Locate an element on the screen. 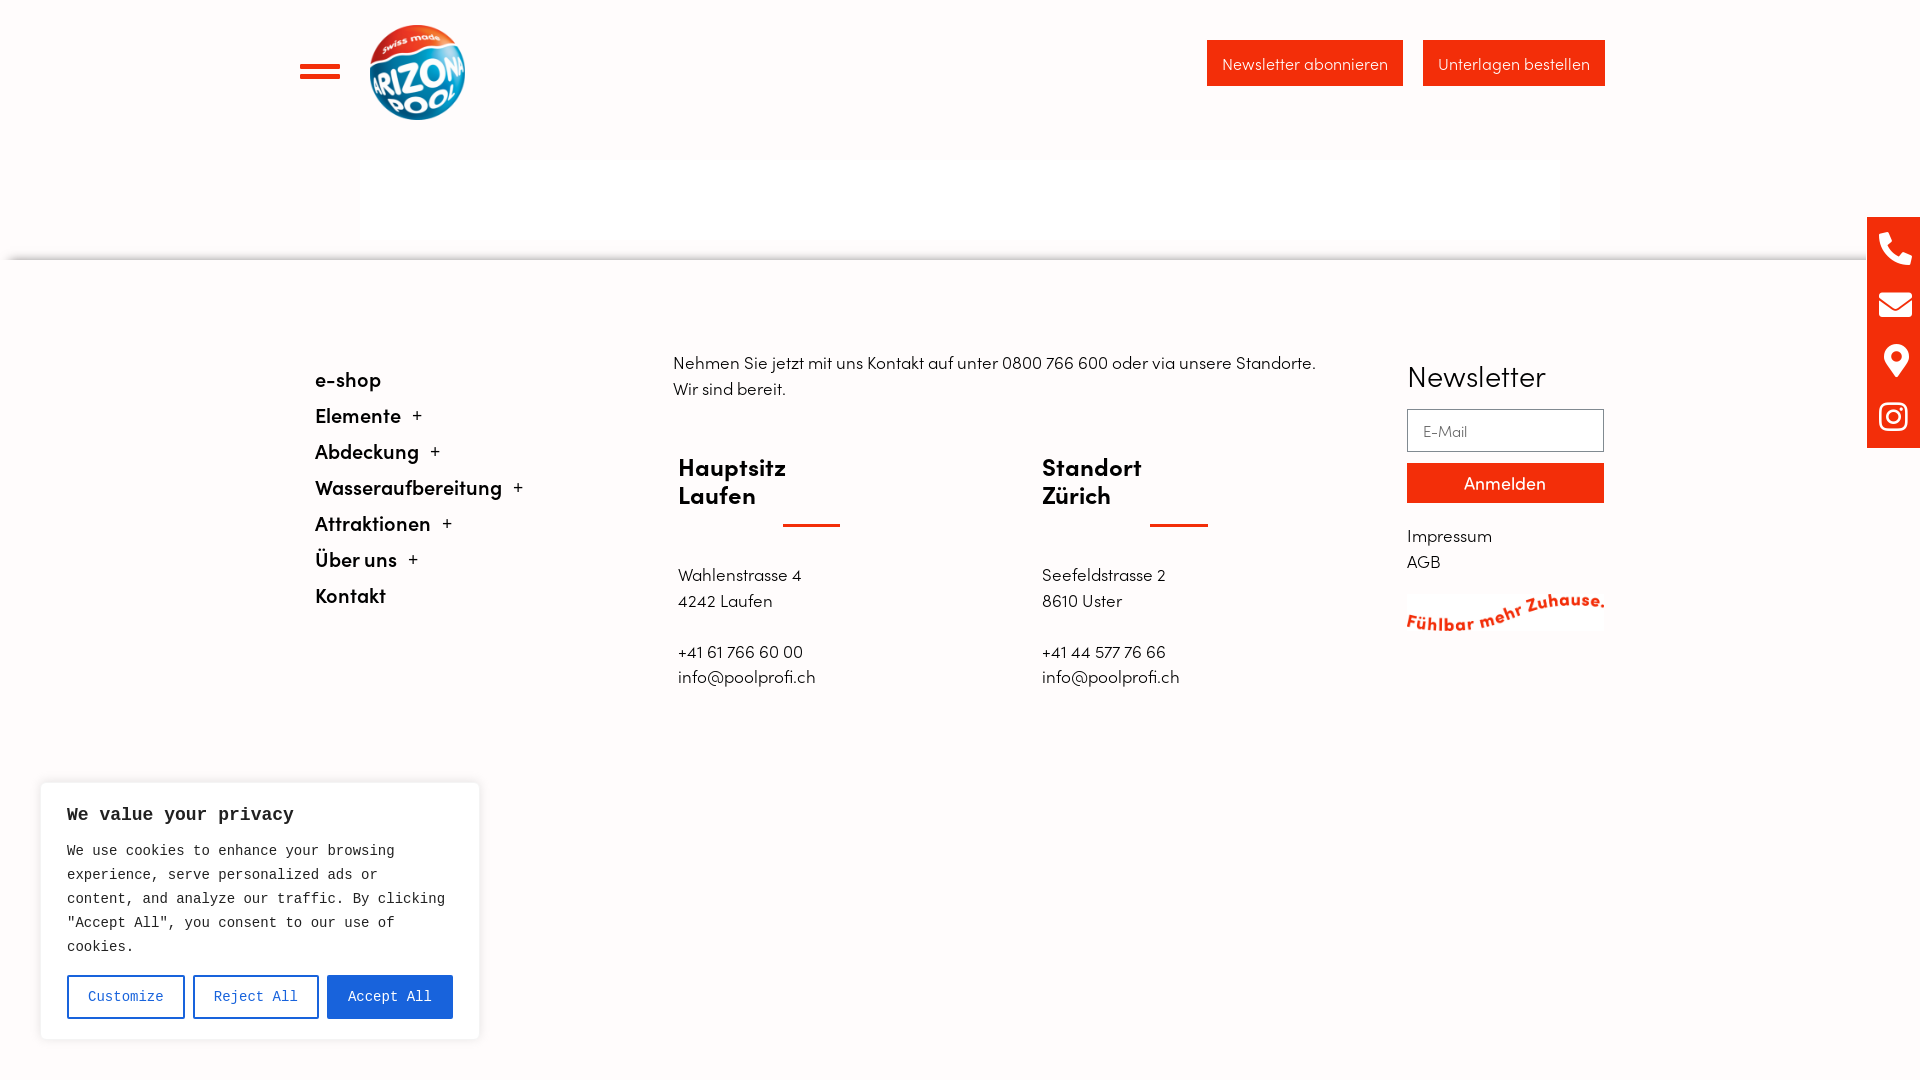 The height and width of the screenshot is (1080, 1920). Reject All is located at coordinates (256, 997).